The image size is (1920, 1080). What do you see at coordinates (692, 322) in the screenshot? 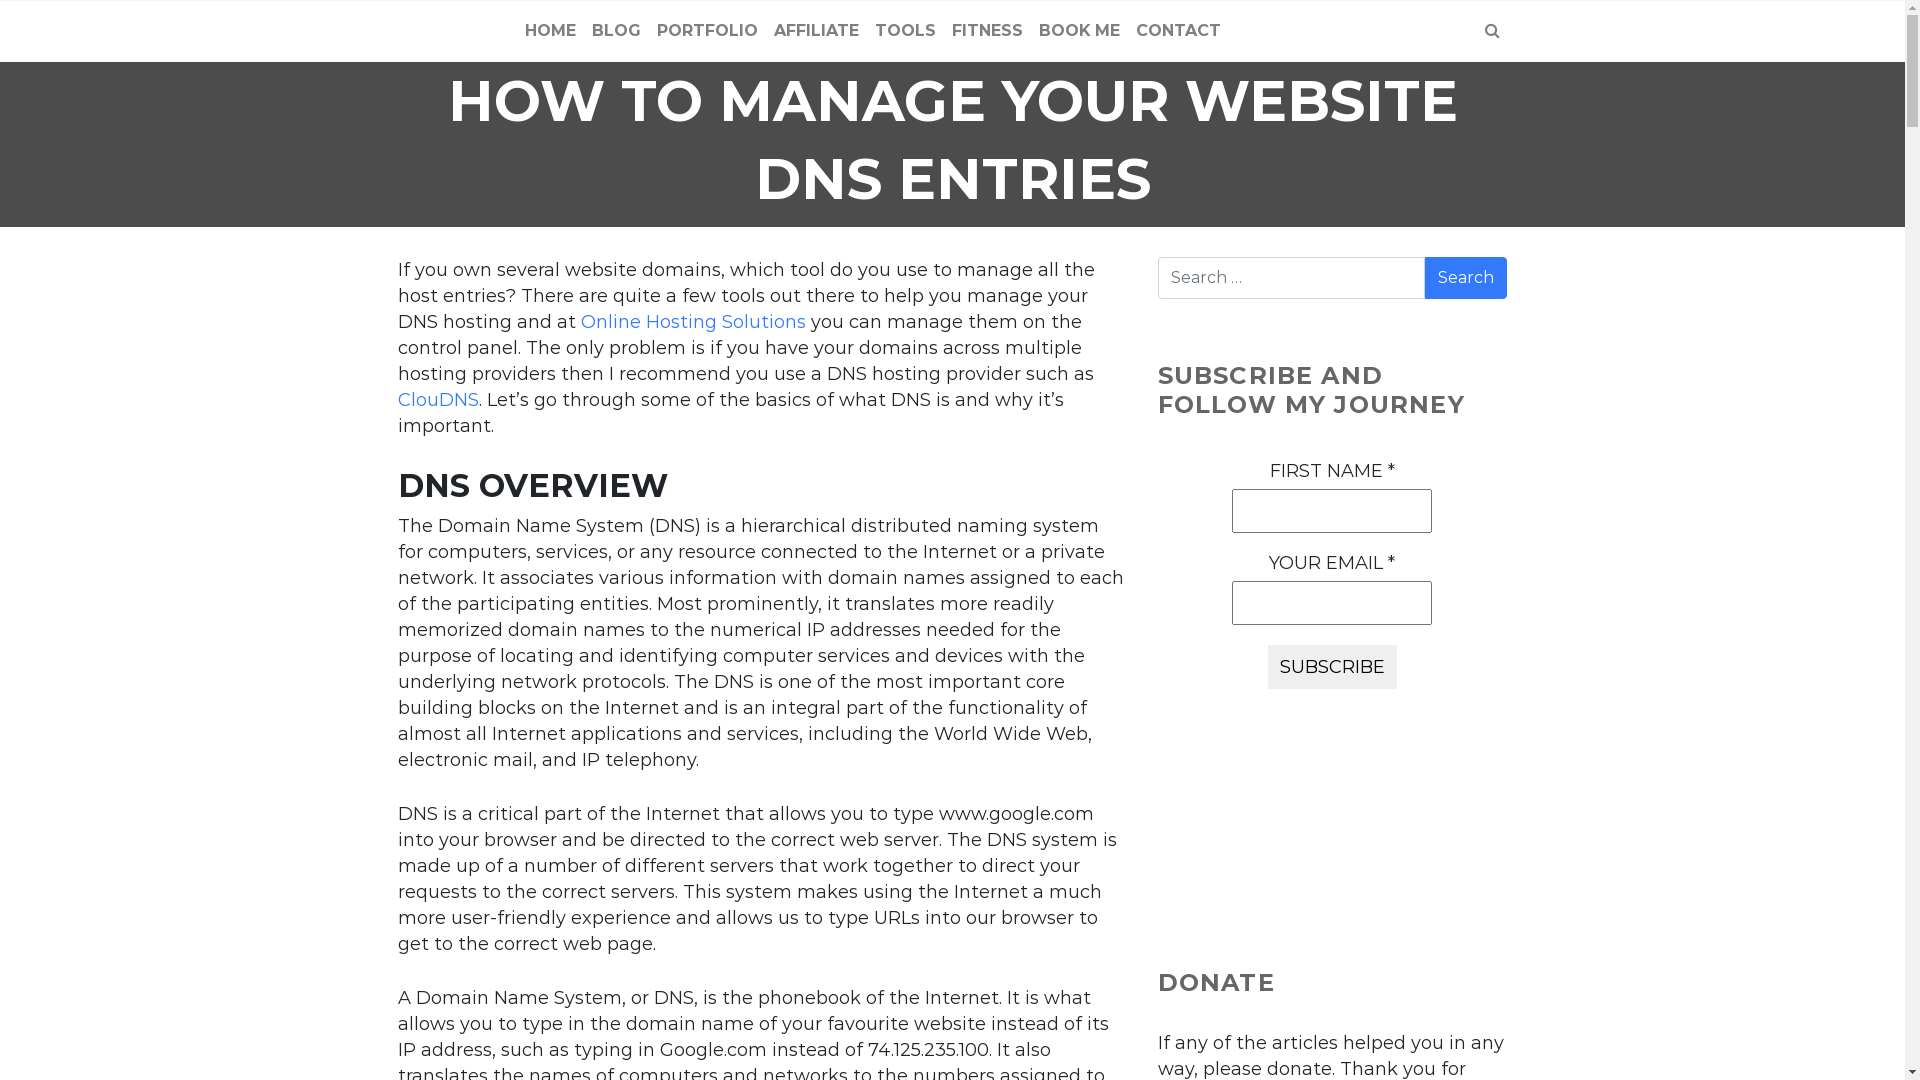
I see `Online Hosting Solutions` at bounding box center [692, 322].